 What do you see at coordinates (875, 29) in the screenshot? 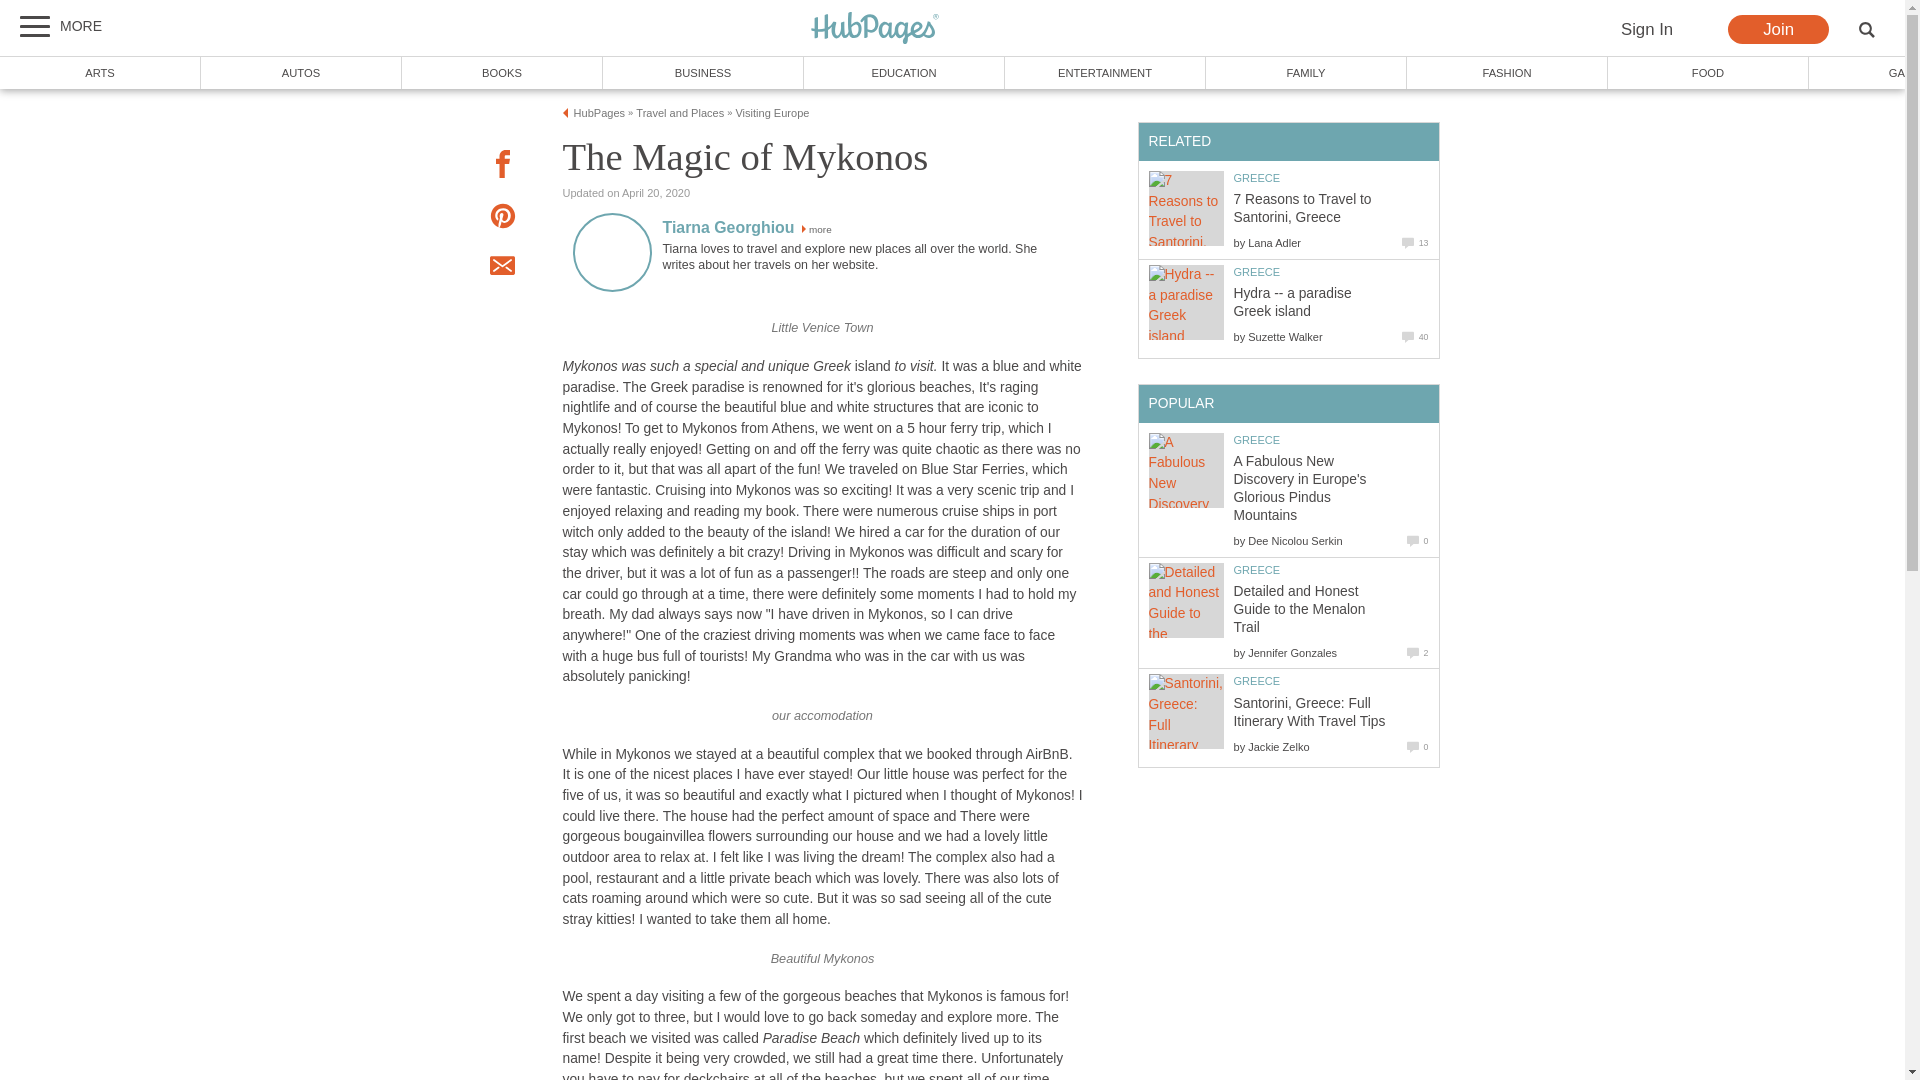
I see `HubPages` at bounding box center [875, 29].